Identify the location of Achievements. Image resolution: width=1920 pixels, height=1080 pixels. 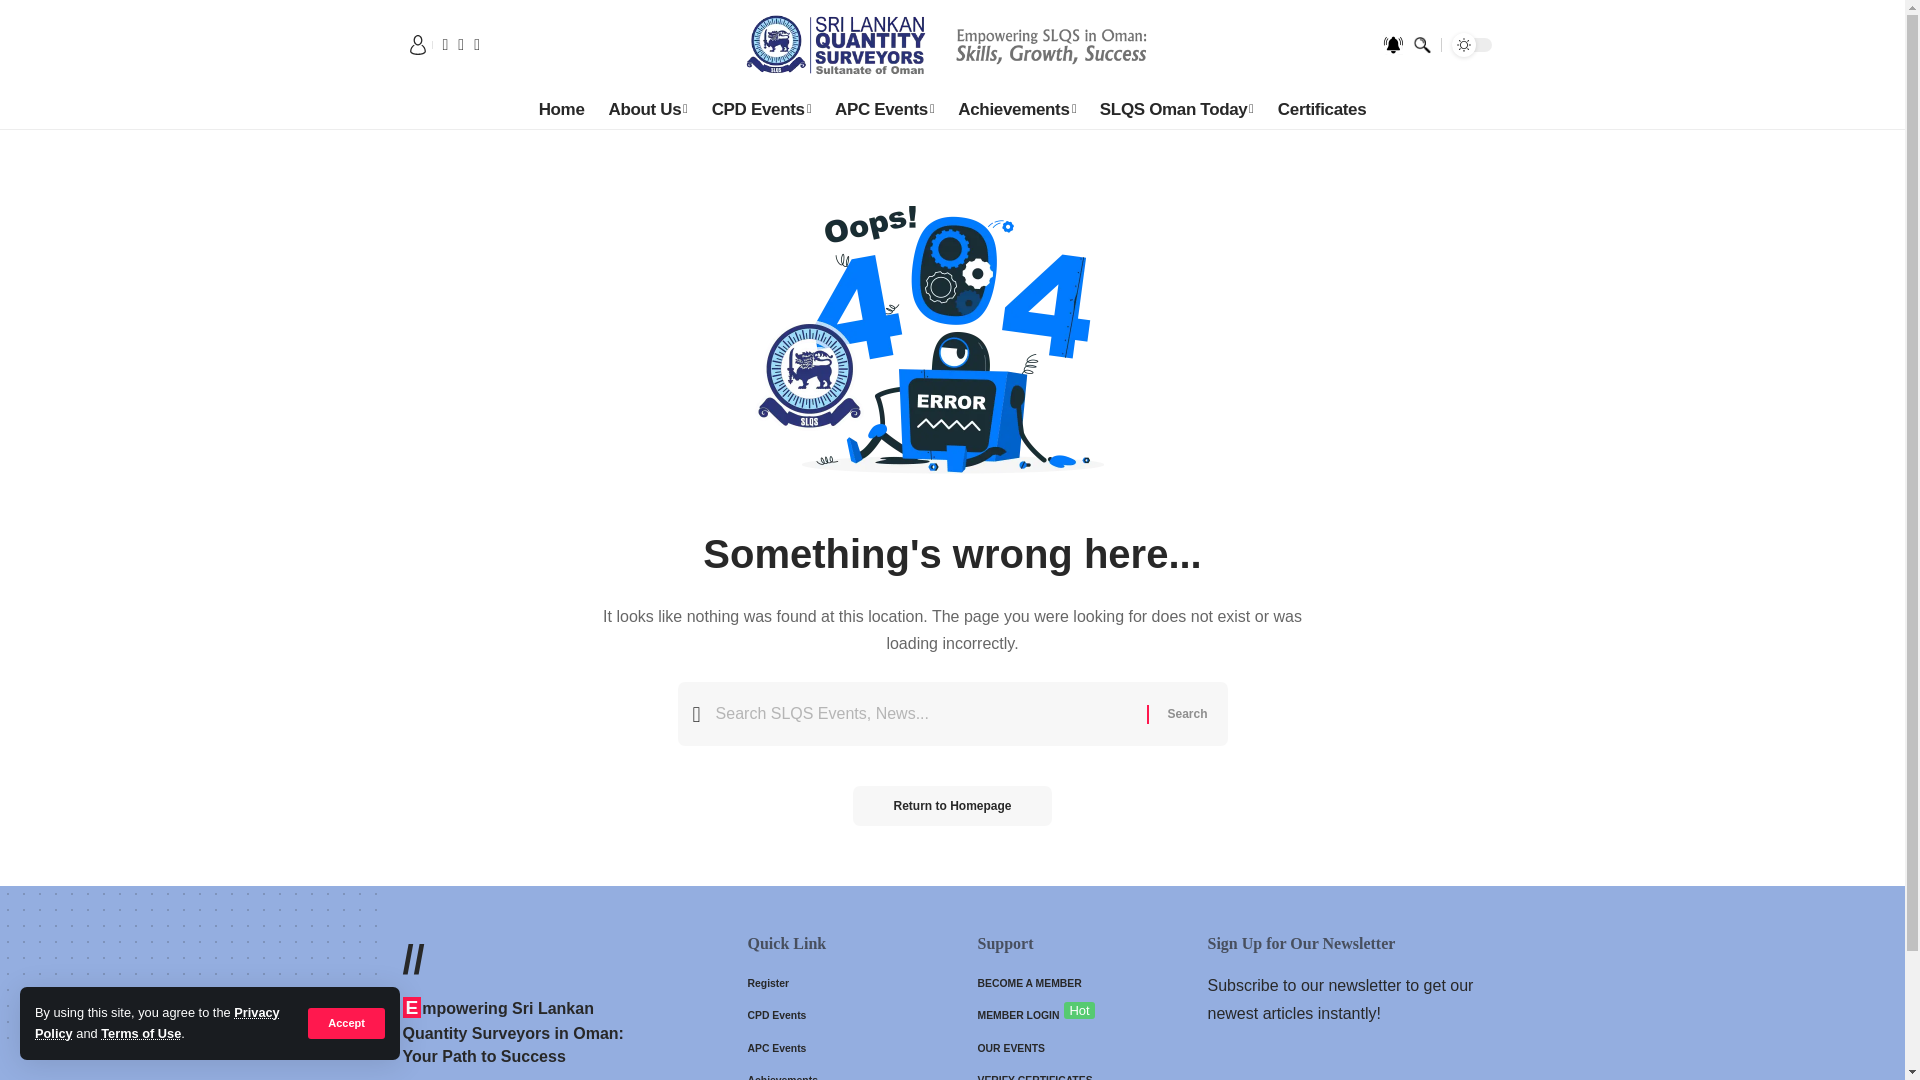
(1017, 109).